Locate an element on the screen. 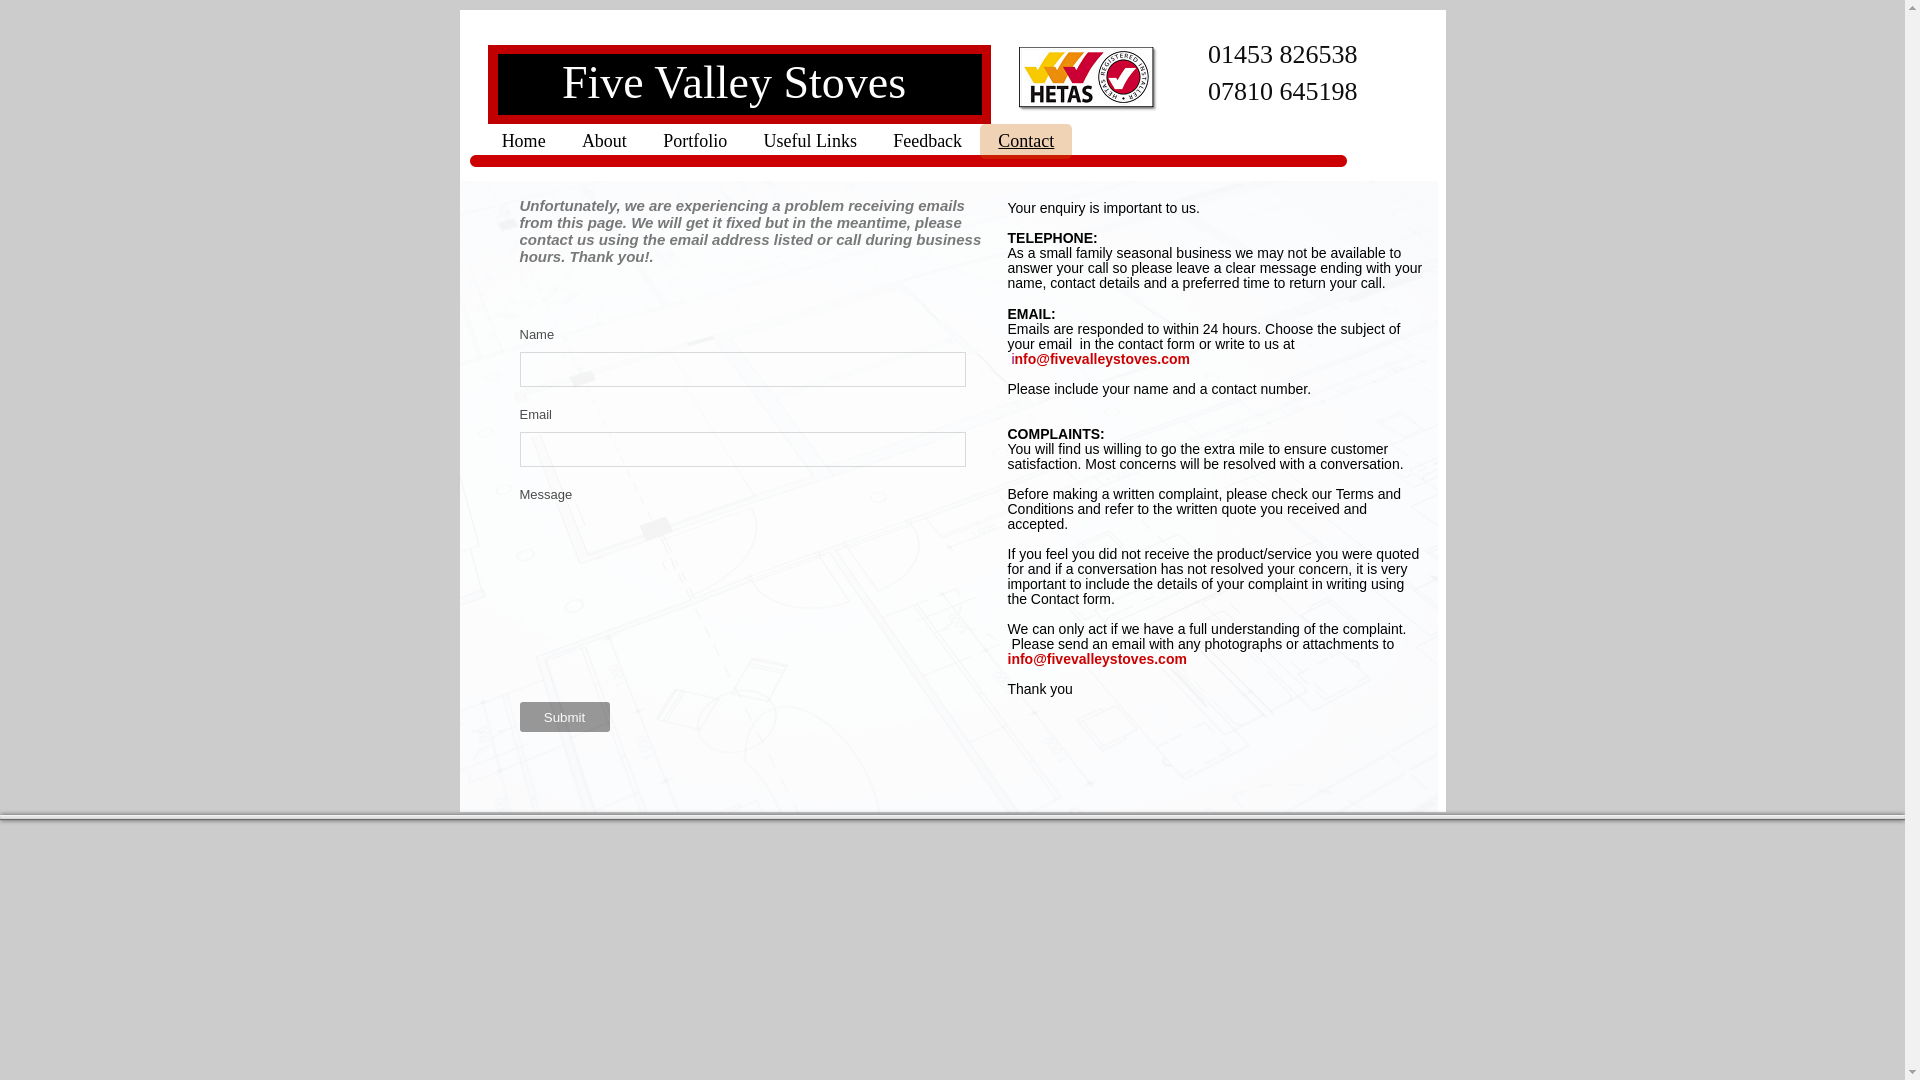 This screenshot has height=1080, width=1920. Feedback is located at coordinates (927, 141).